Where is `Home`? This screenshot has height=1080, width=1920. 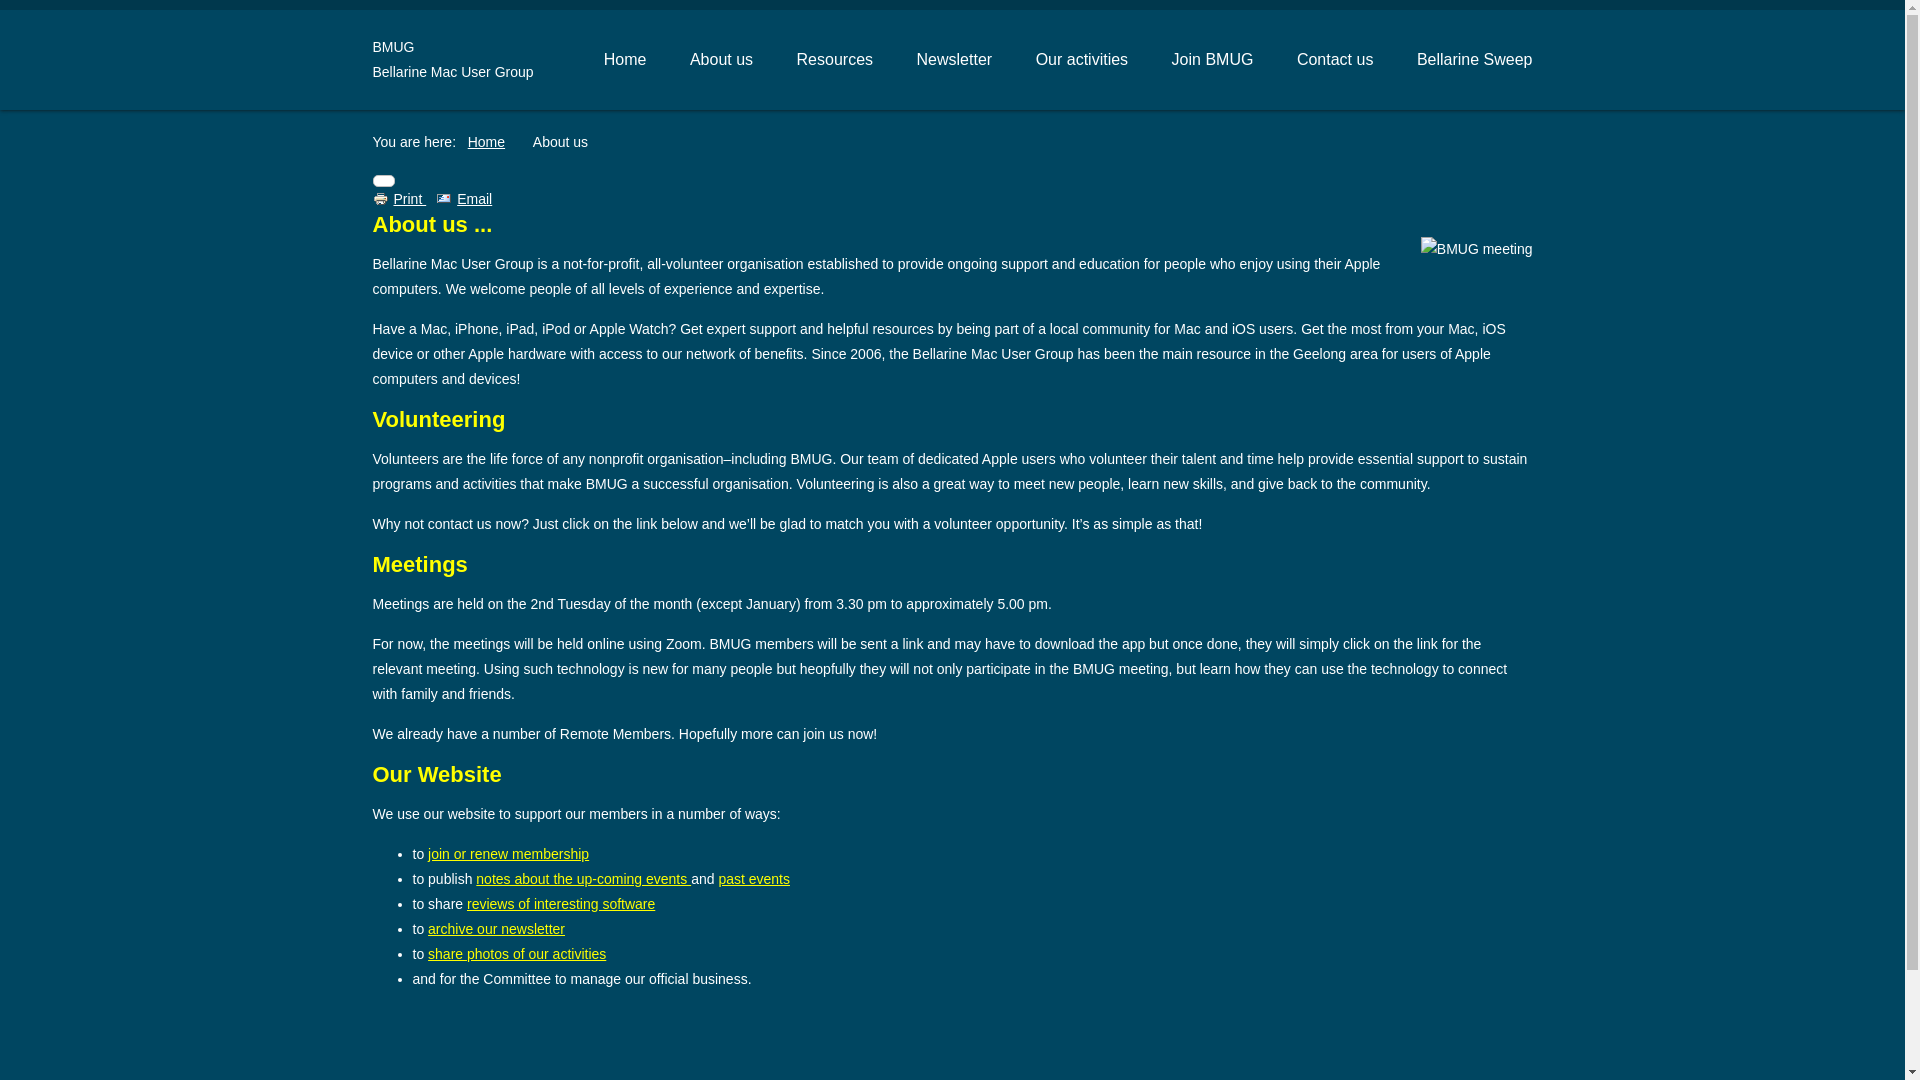 Home is located at coordinates (626, 60).